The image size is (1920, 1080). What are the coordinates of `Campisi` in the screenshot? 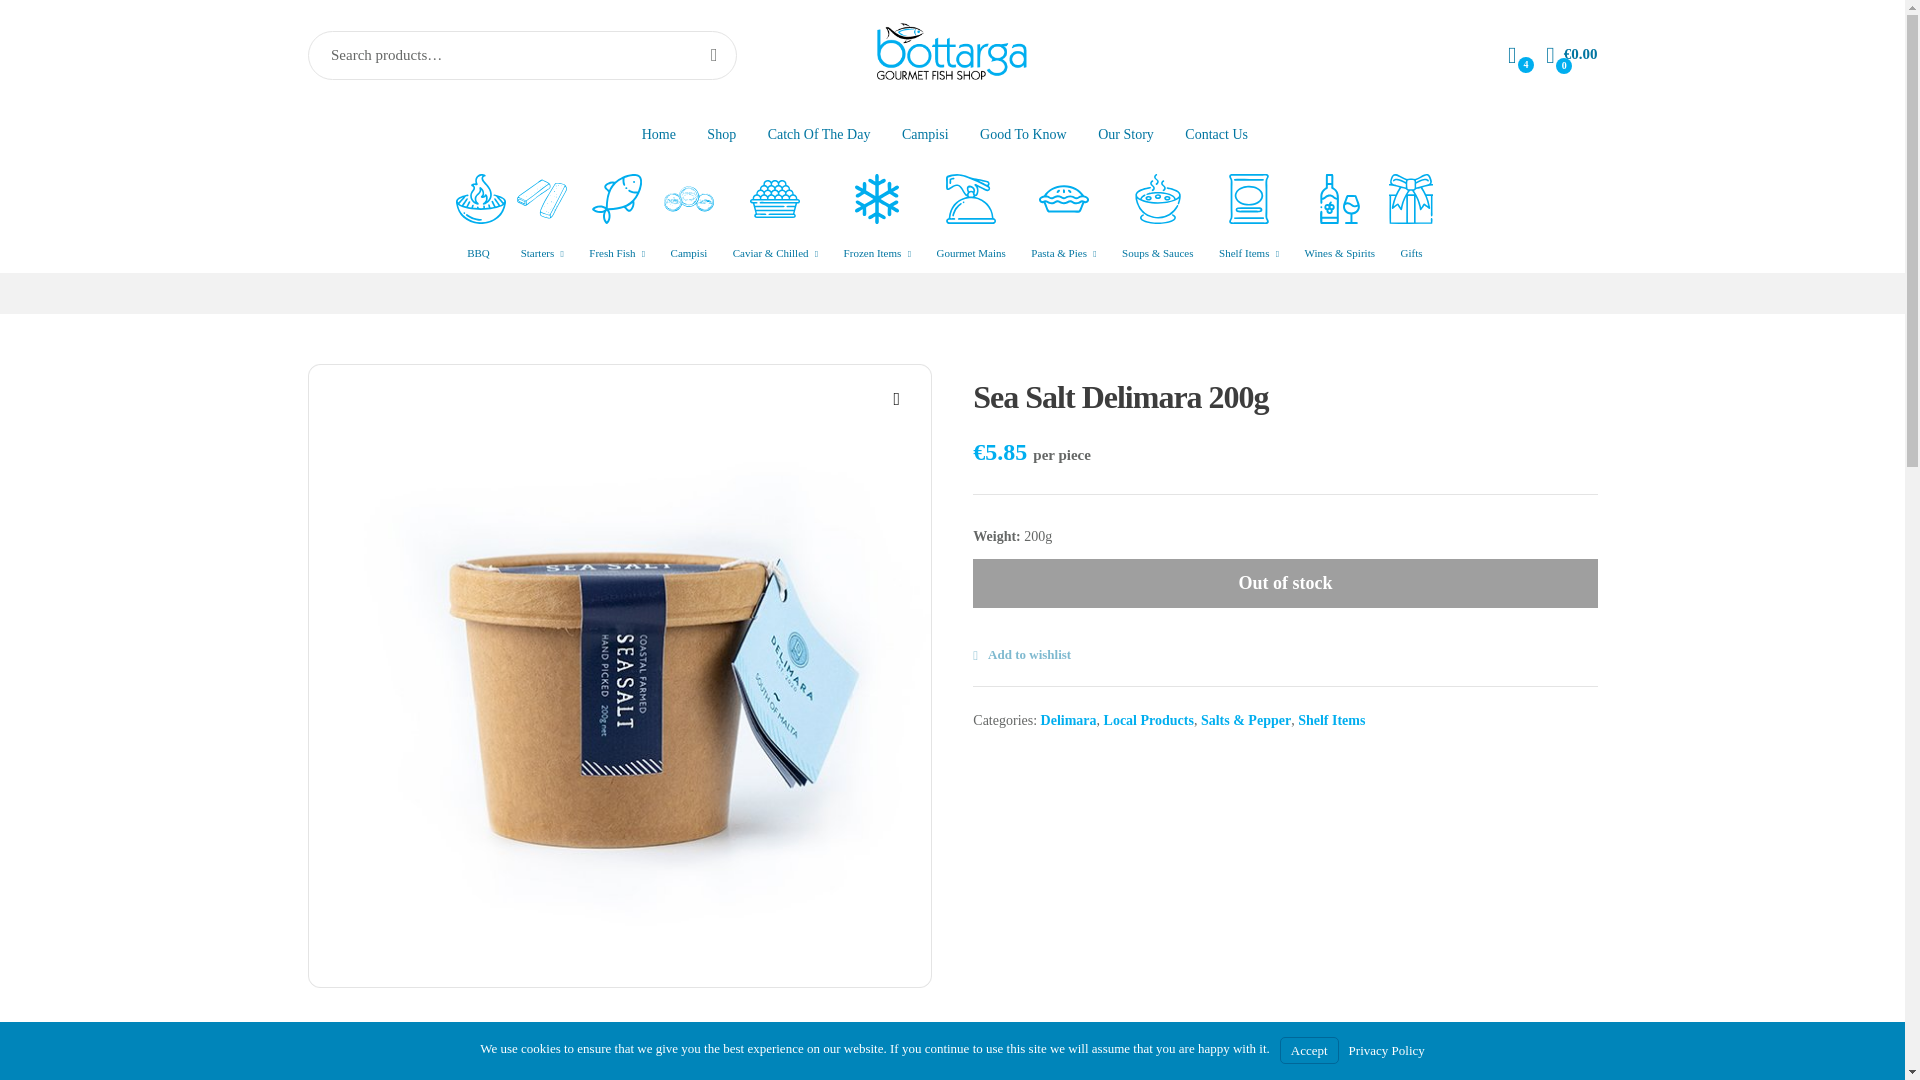 It's located at (925, 134).